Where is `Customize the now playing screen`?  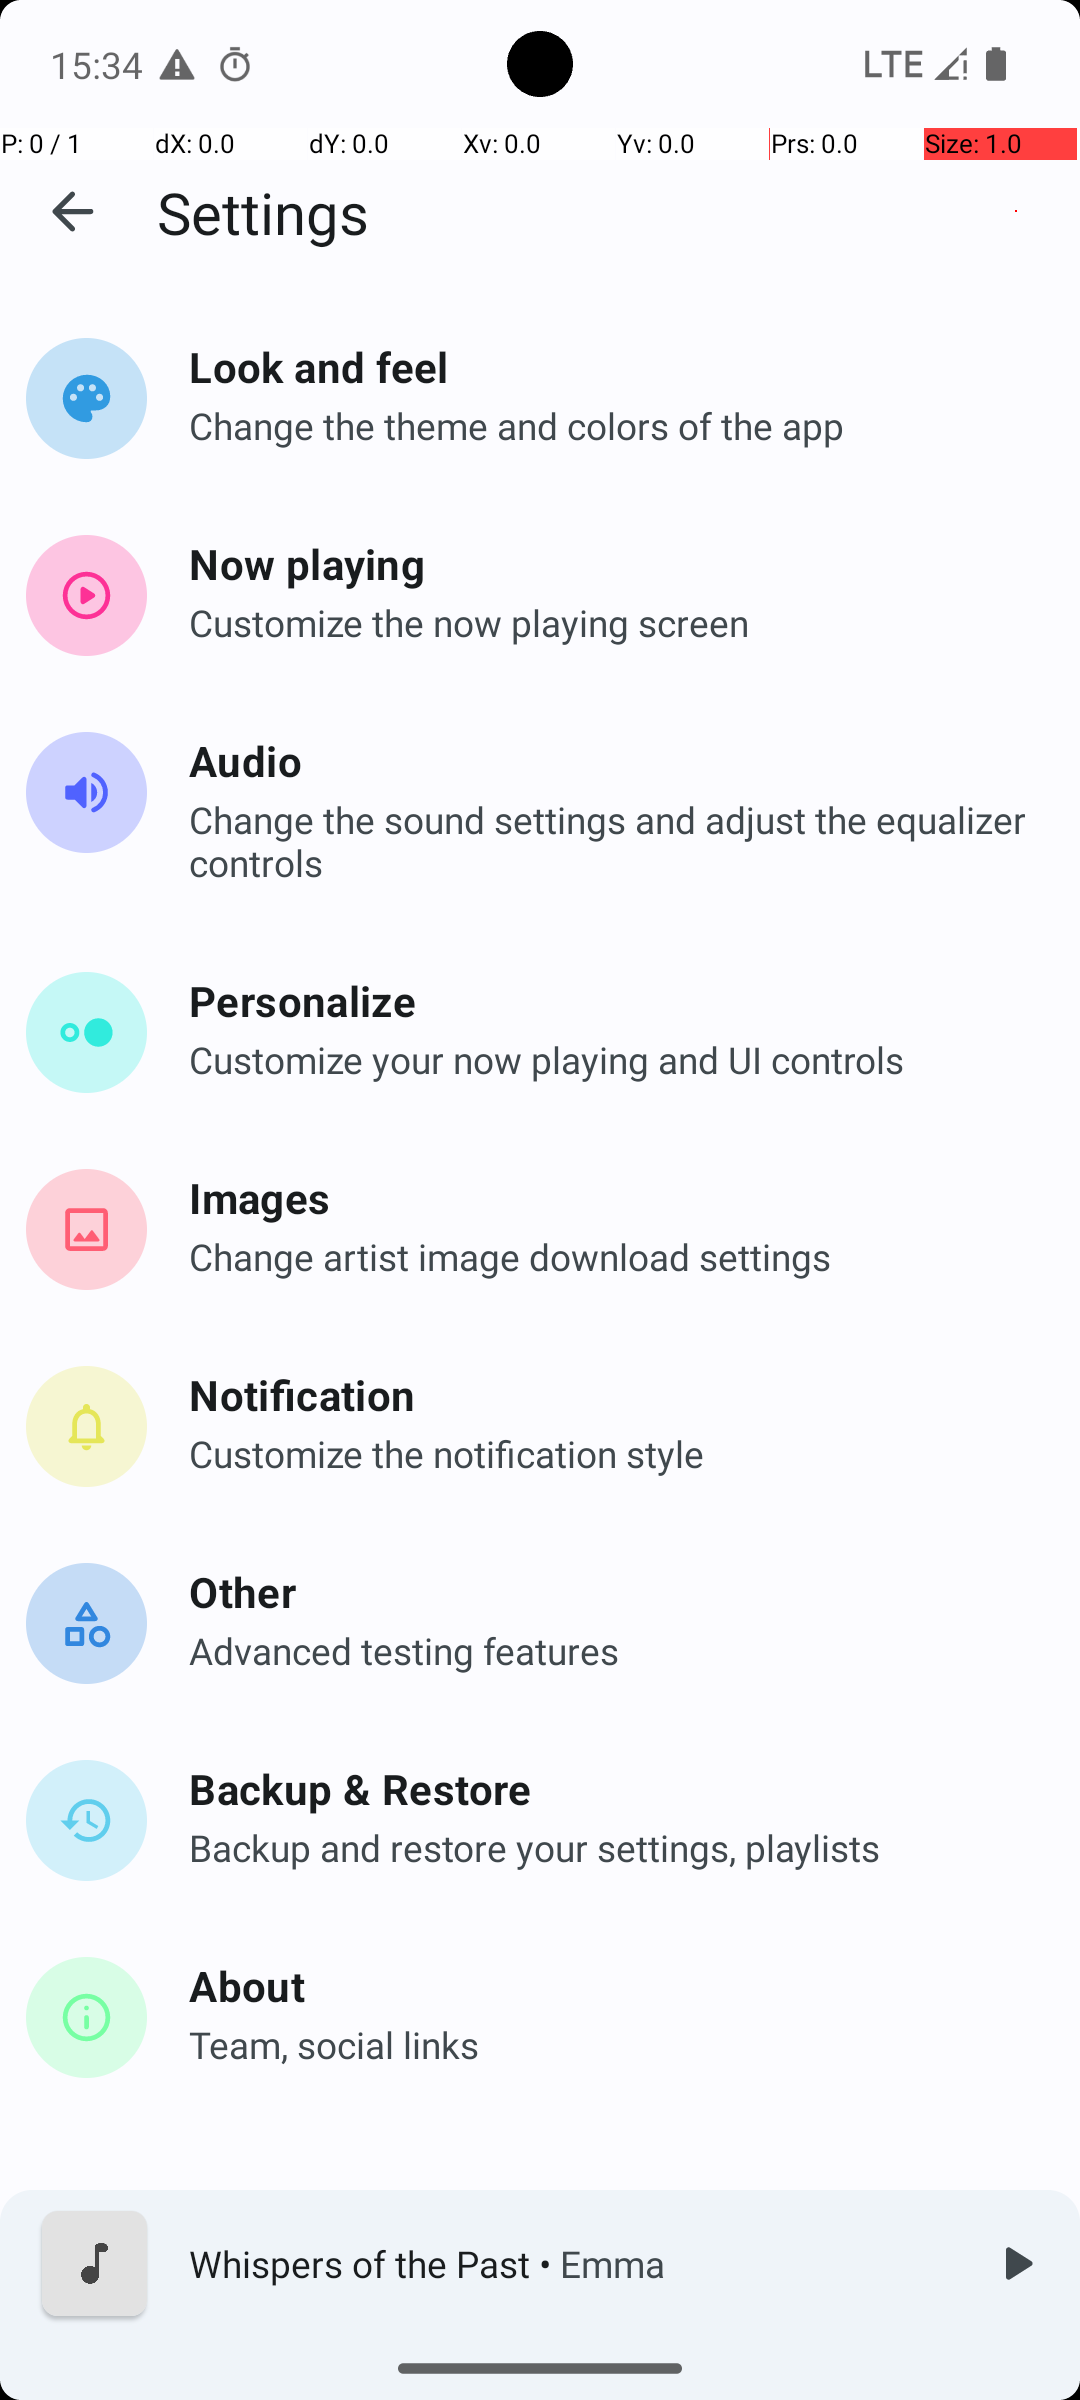
Customize the now playing screen is located at coordinates (611, 622).